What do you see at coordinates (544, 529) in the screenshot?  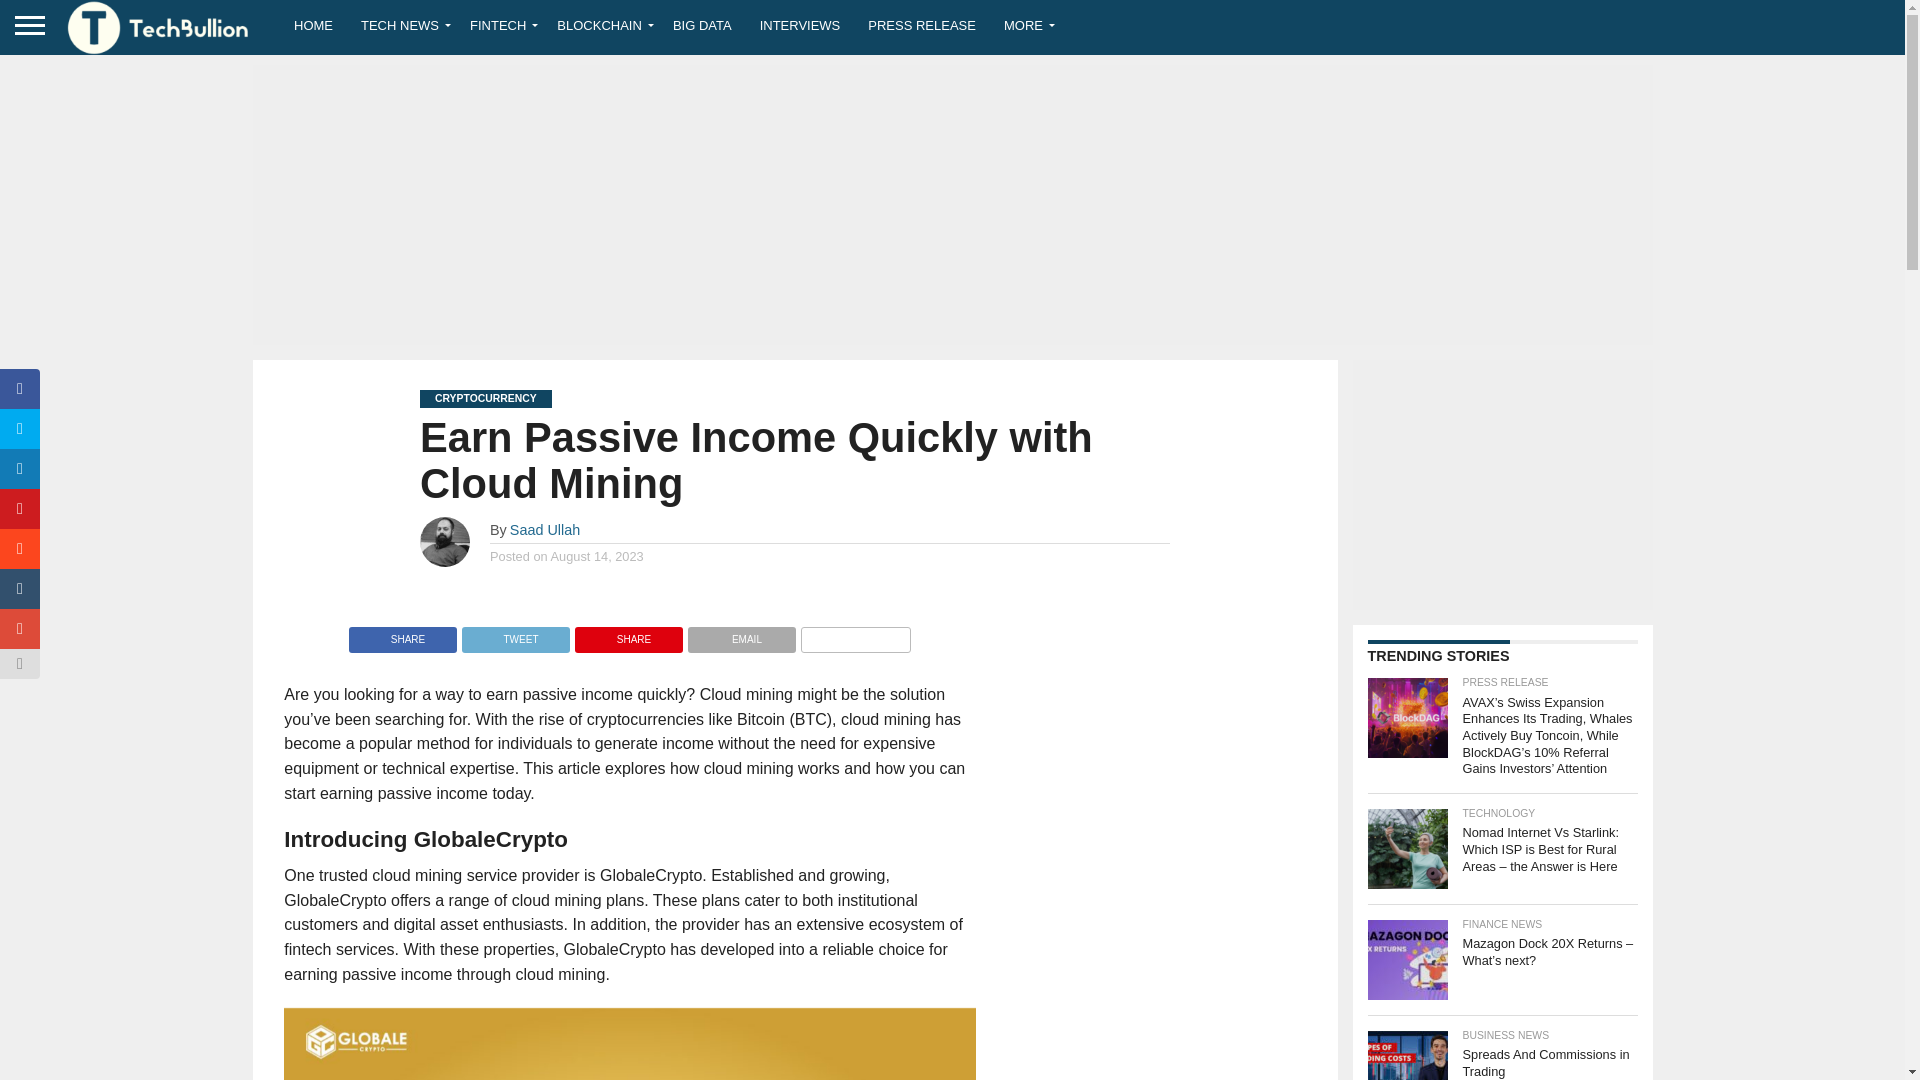 I see `Posts by Saad Ullah` at bounding box center [544, 529].